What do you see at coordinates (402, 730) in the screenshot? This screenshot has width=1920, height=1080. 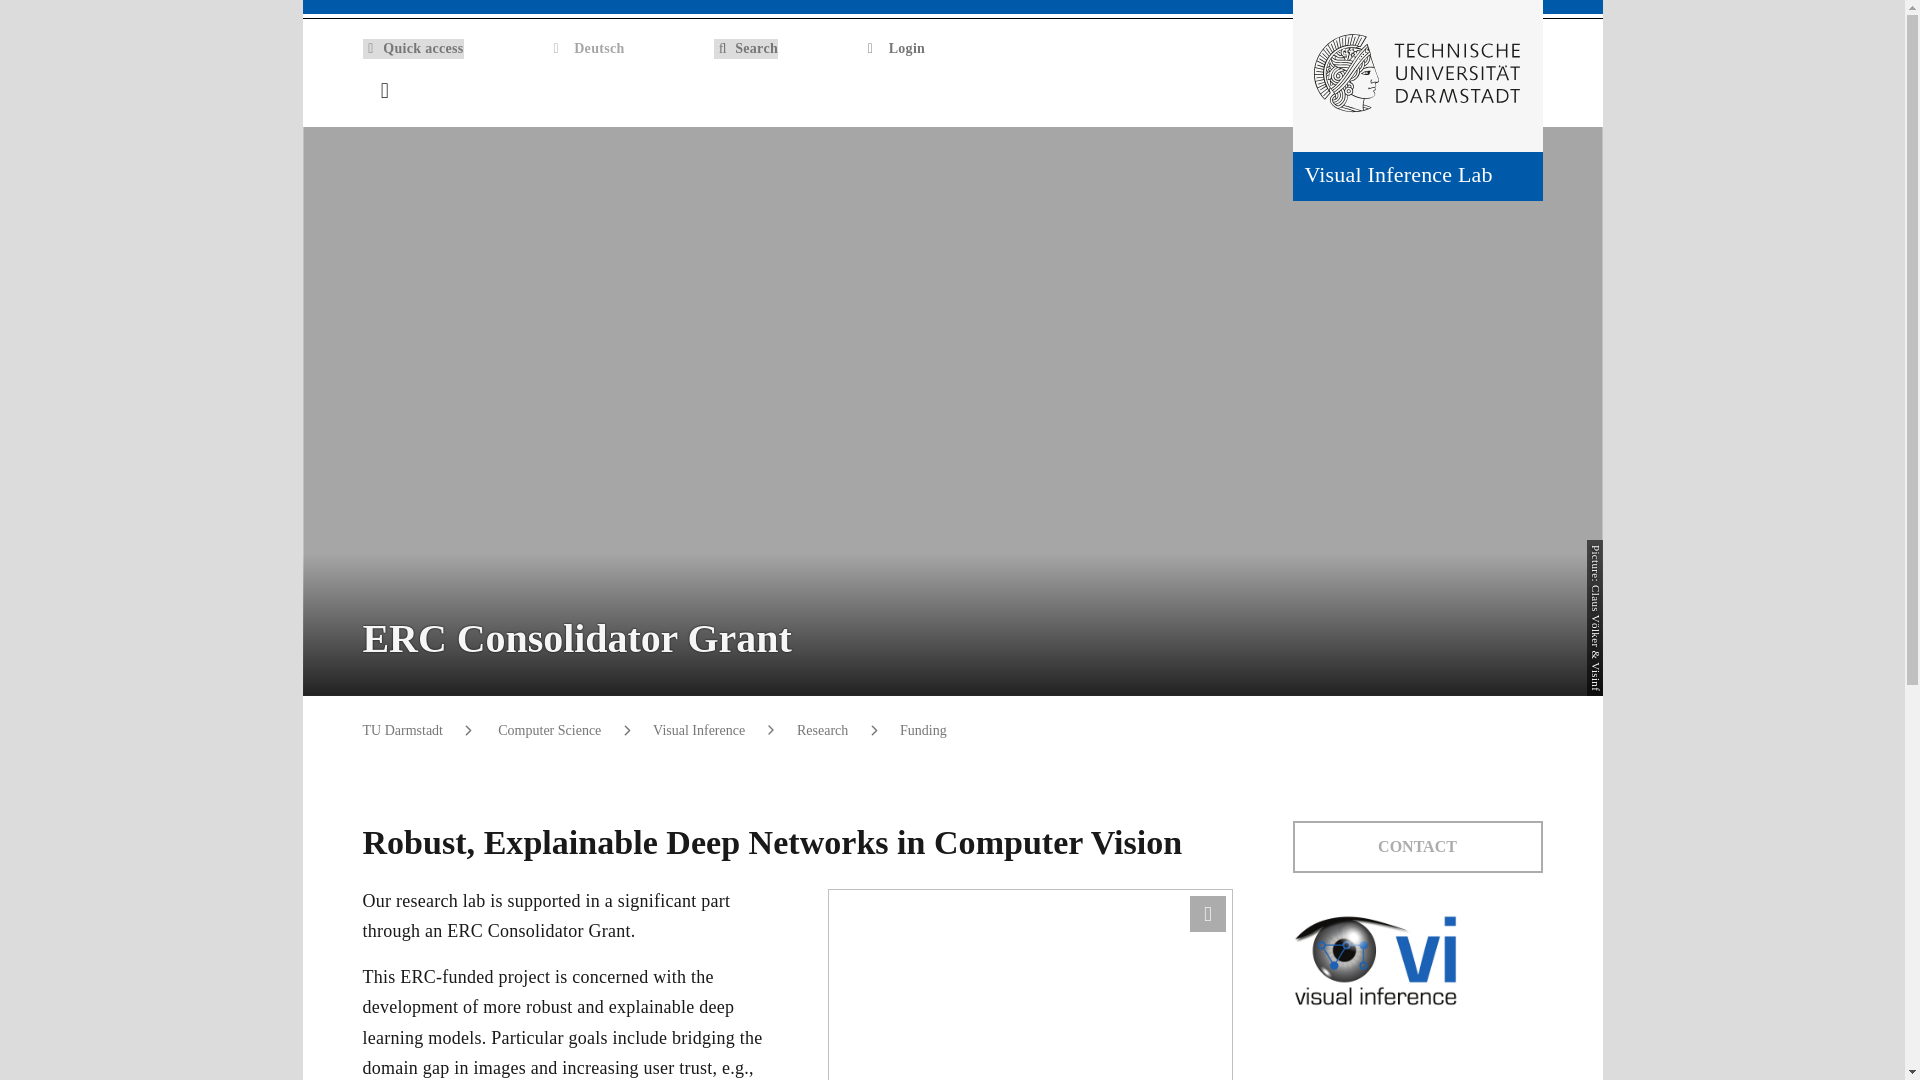 I see `TU Darmstadt` at bounding box center [402, 730].